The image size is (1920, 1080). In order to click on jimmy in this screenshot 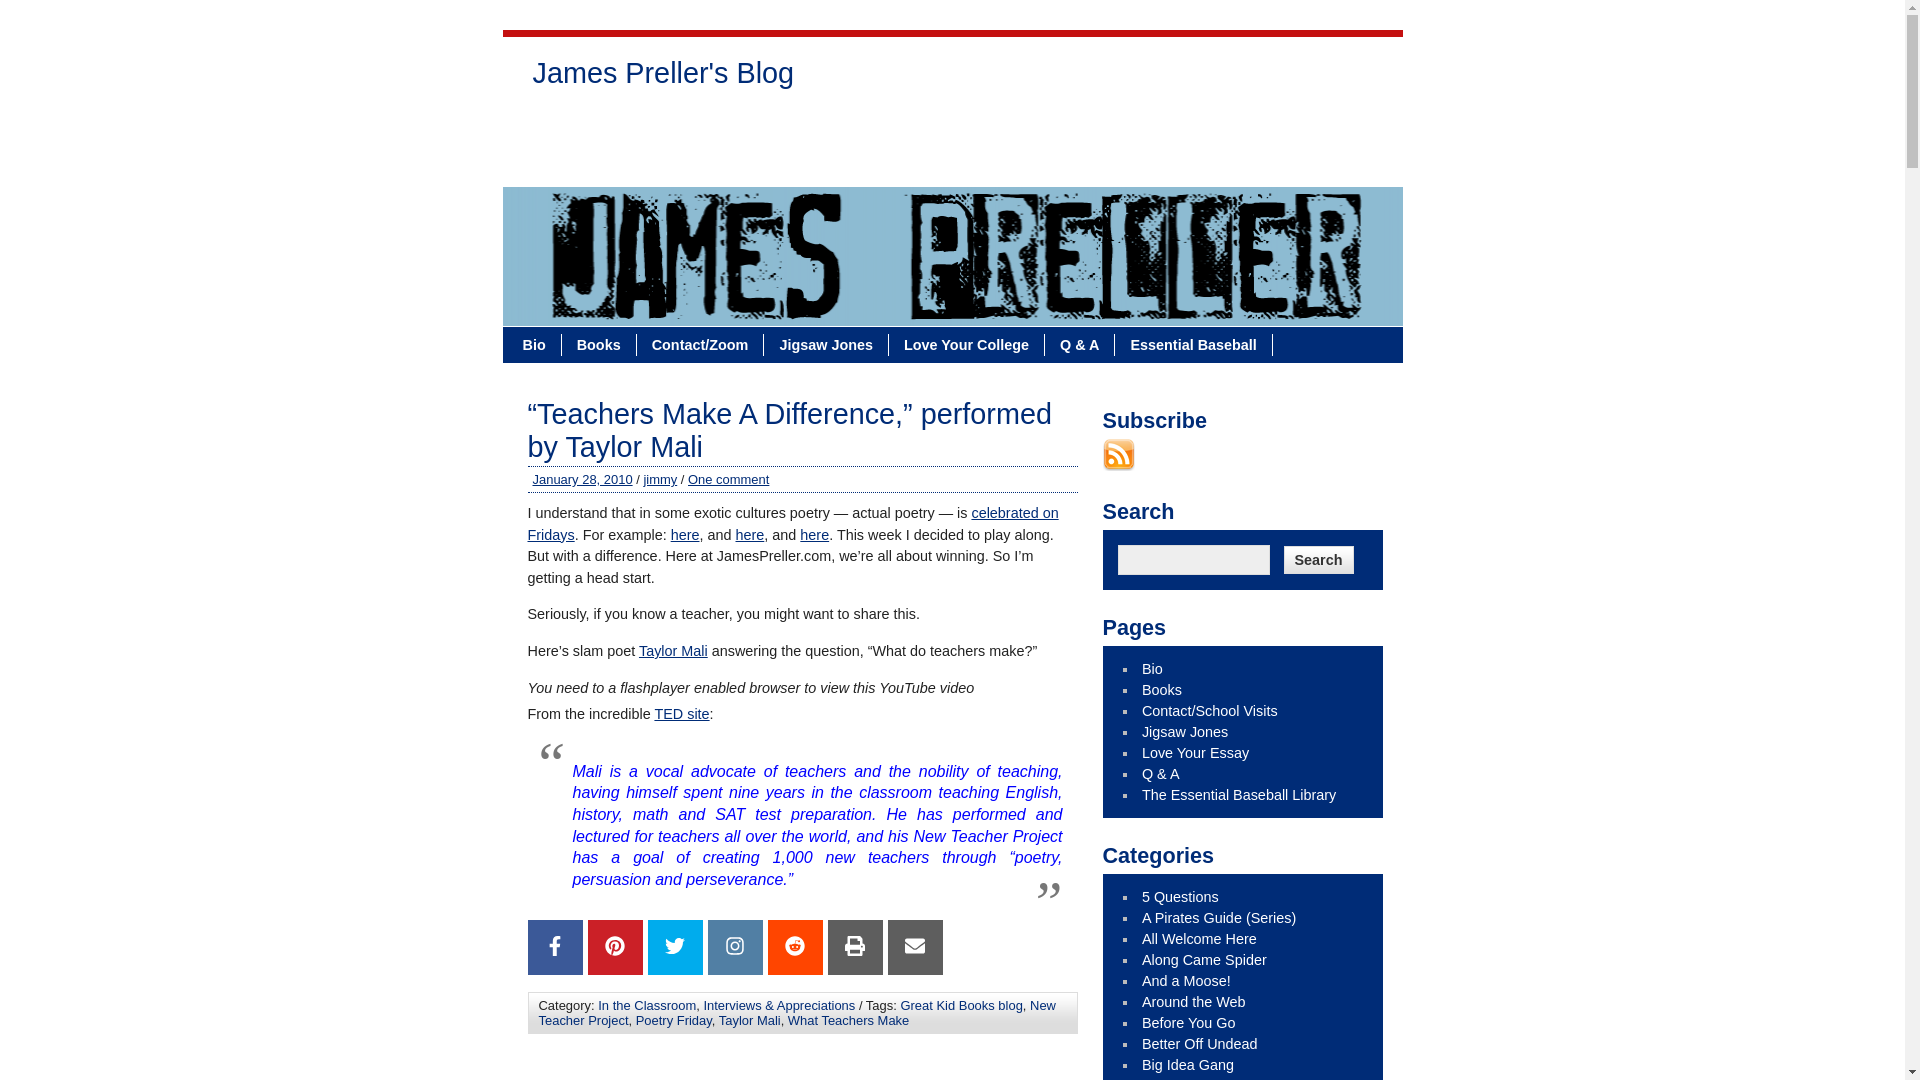, I will do `click(660, 479)`.